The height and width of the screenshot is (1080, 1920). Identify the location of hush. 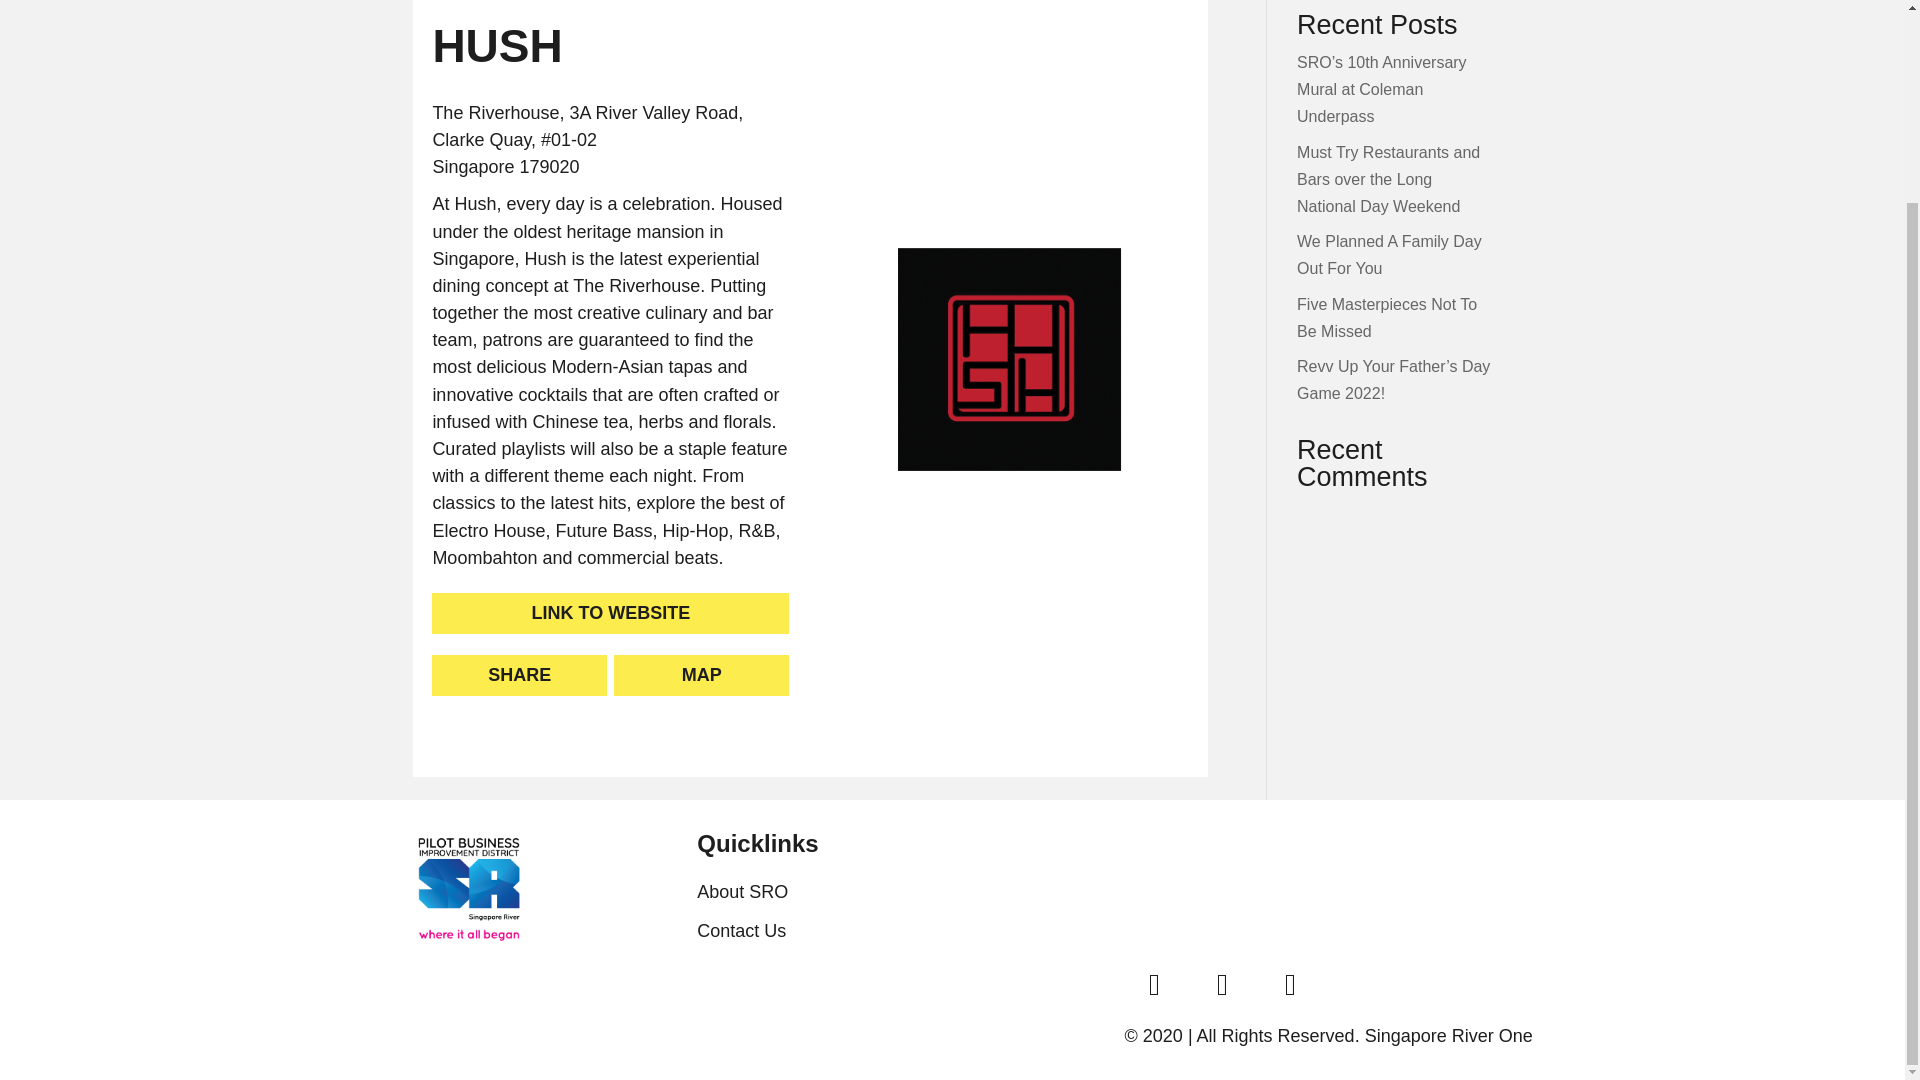
(1010, 360).